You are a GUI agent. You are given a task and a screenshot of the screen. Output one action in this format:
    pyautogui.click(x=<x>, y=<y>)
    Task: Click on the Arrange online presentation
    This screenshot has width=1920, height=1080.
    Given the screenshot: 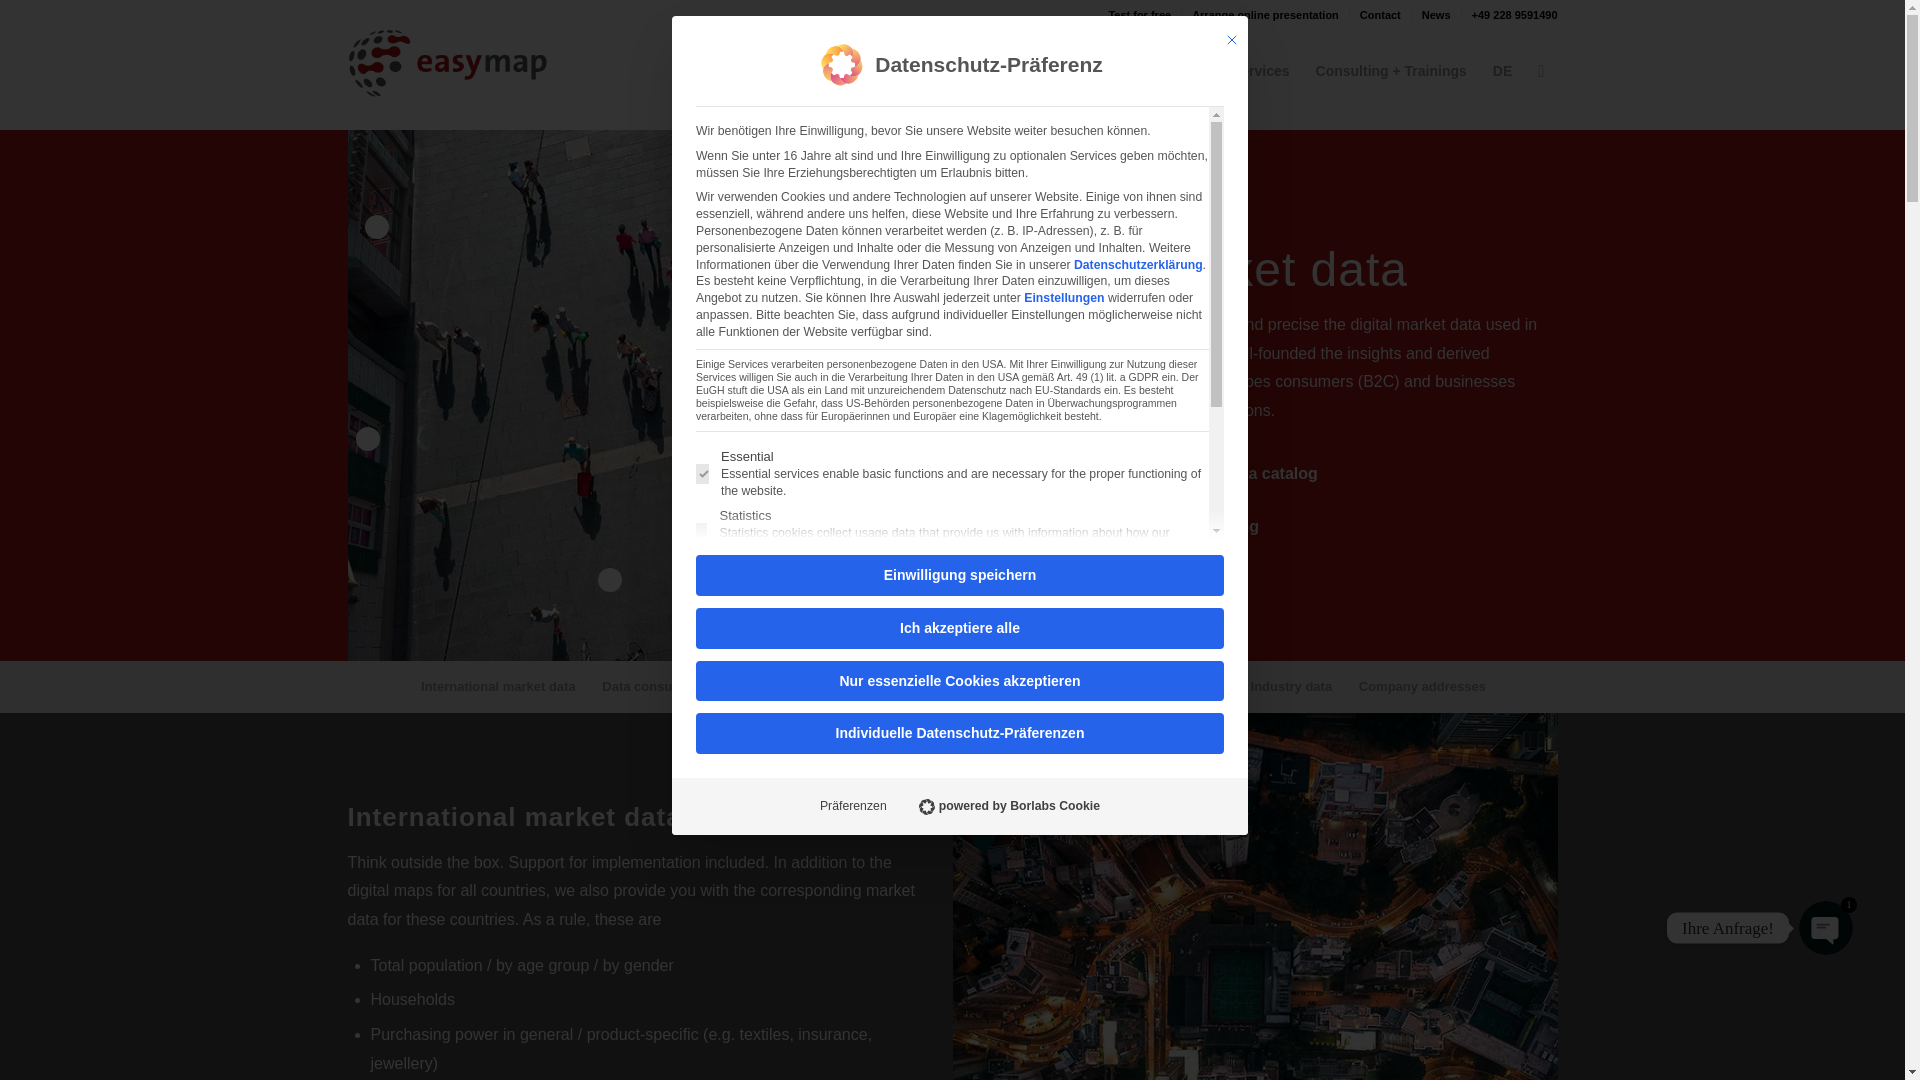 What is the action you would take?
    pyautogui.click(x=1265, y=15)
    